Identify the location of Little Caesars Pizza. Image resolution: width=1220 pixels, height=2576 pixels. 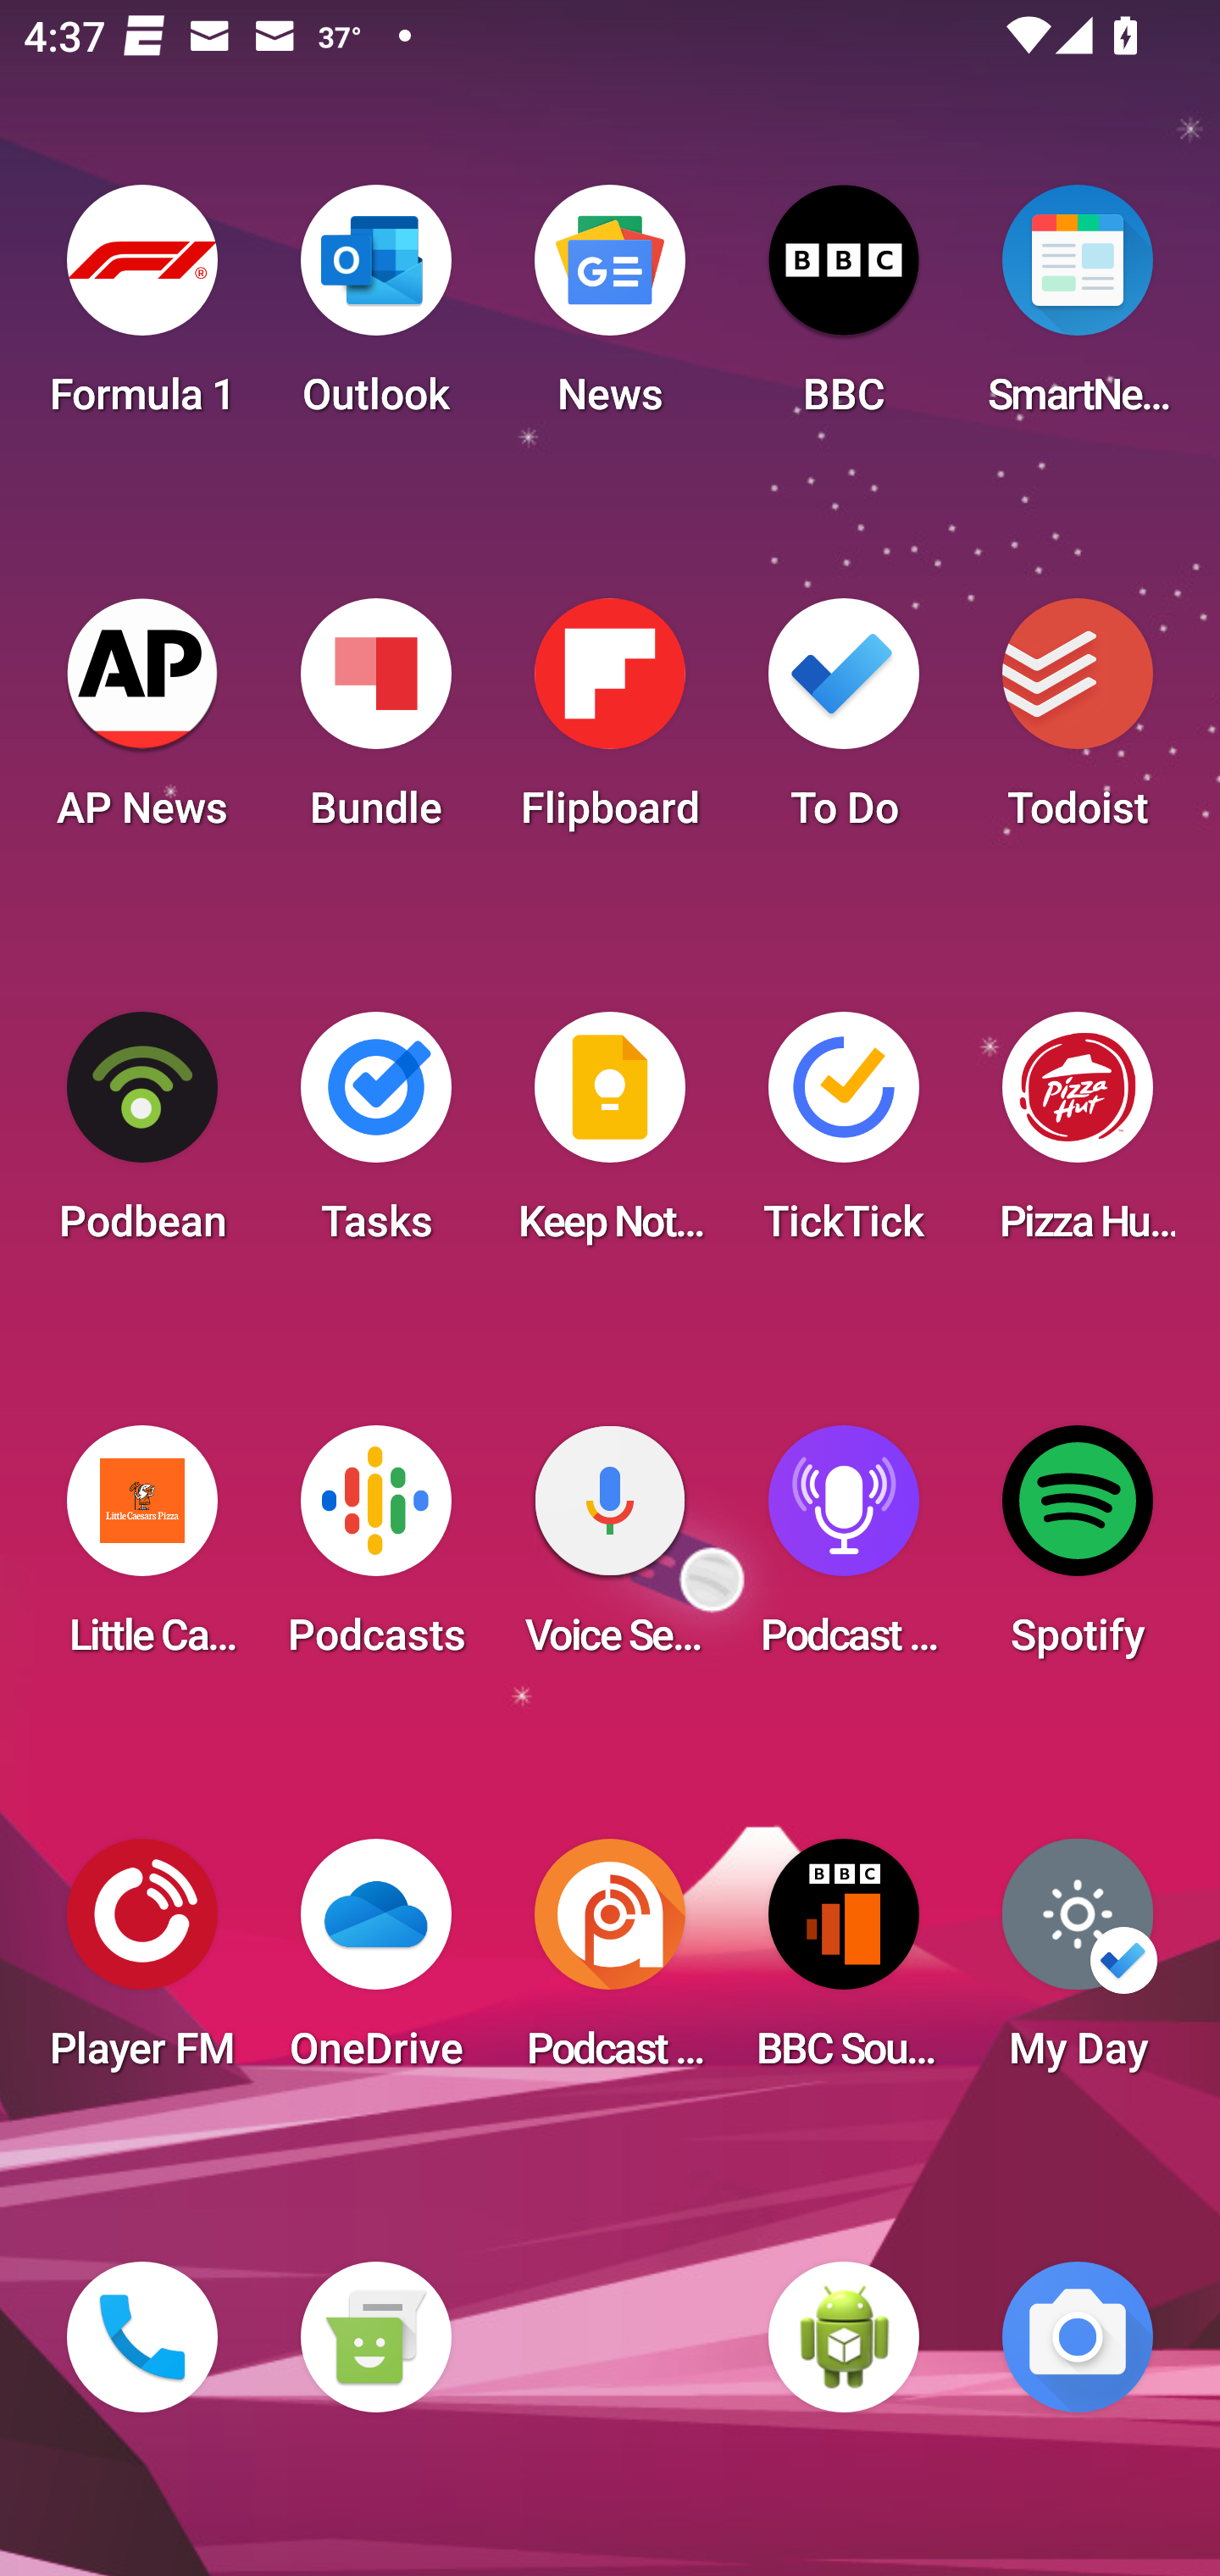
(142, 1551).